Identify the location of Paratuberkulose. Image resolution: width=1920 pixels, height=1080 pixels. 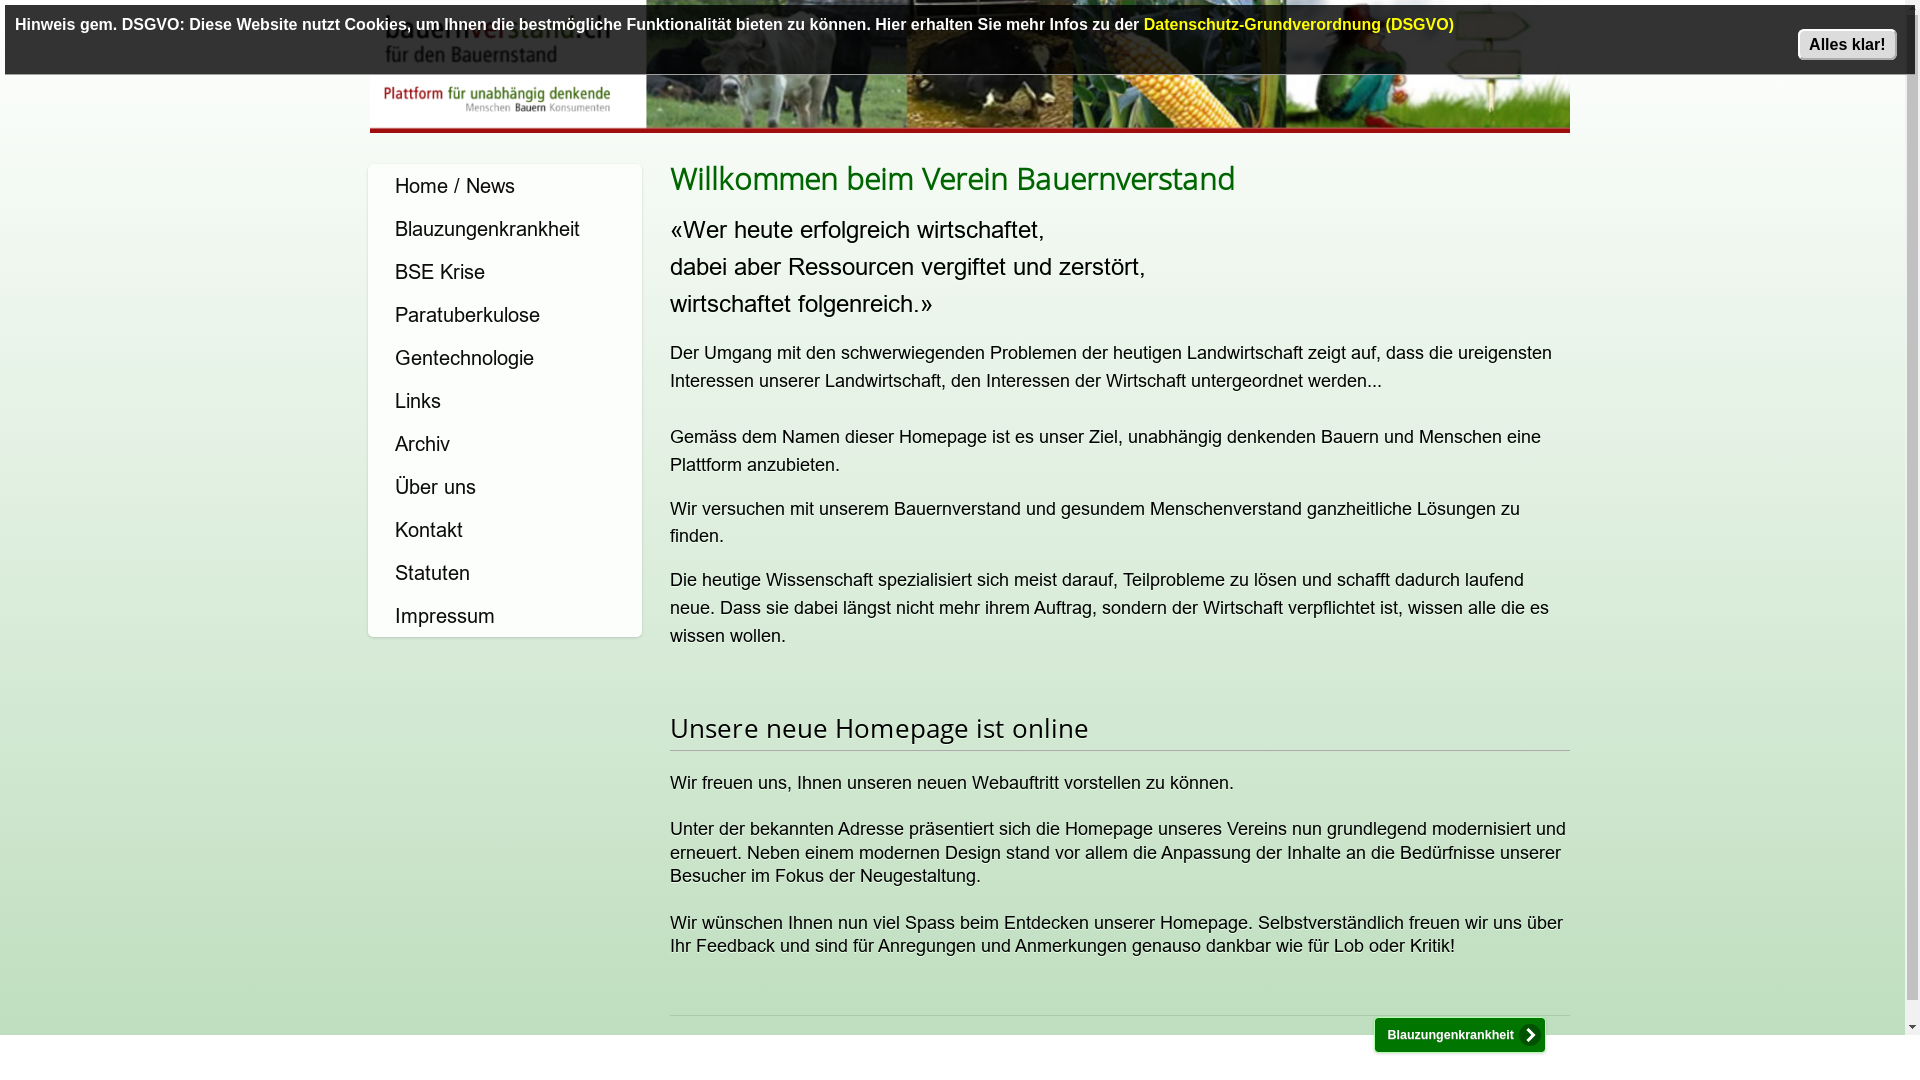
(505, 314).